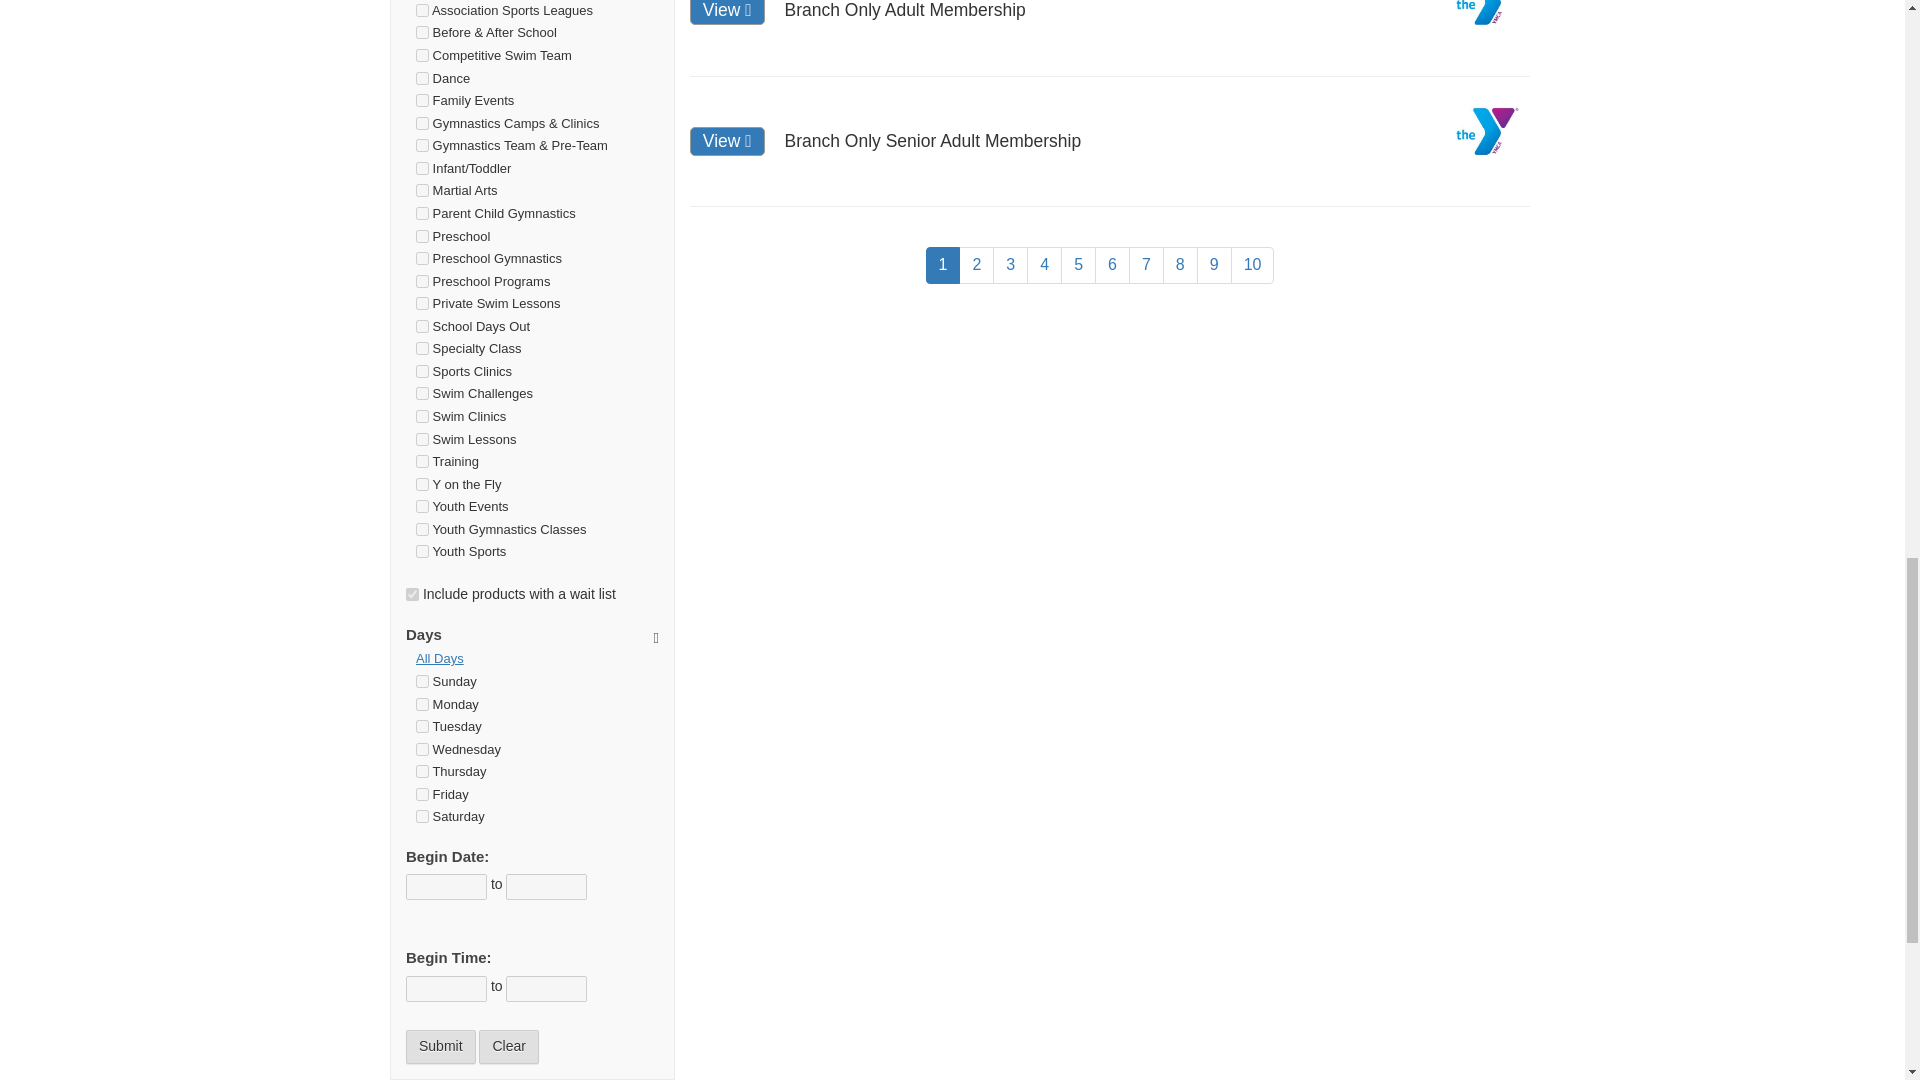  What do you see at coordinates (537, 659) in the screenshot?
I see `All Days` at bounding box center [537, 659].